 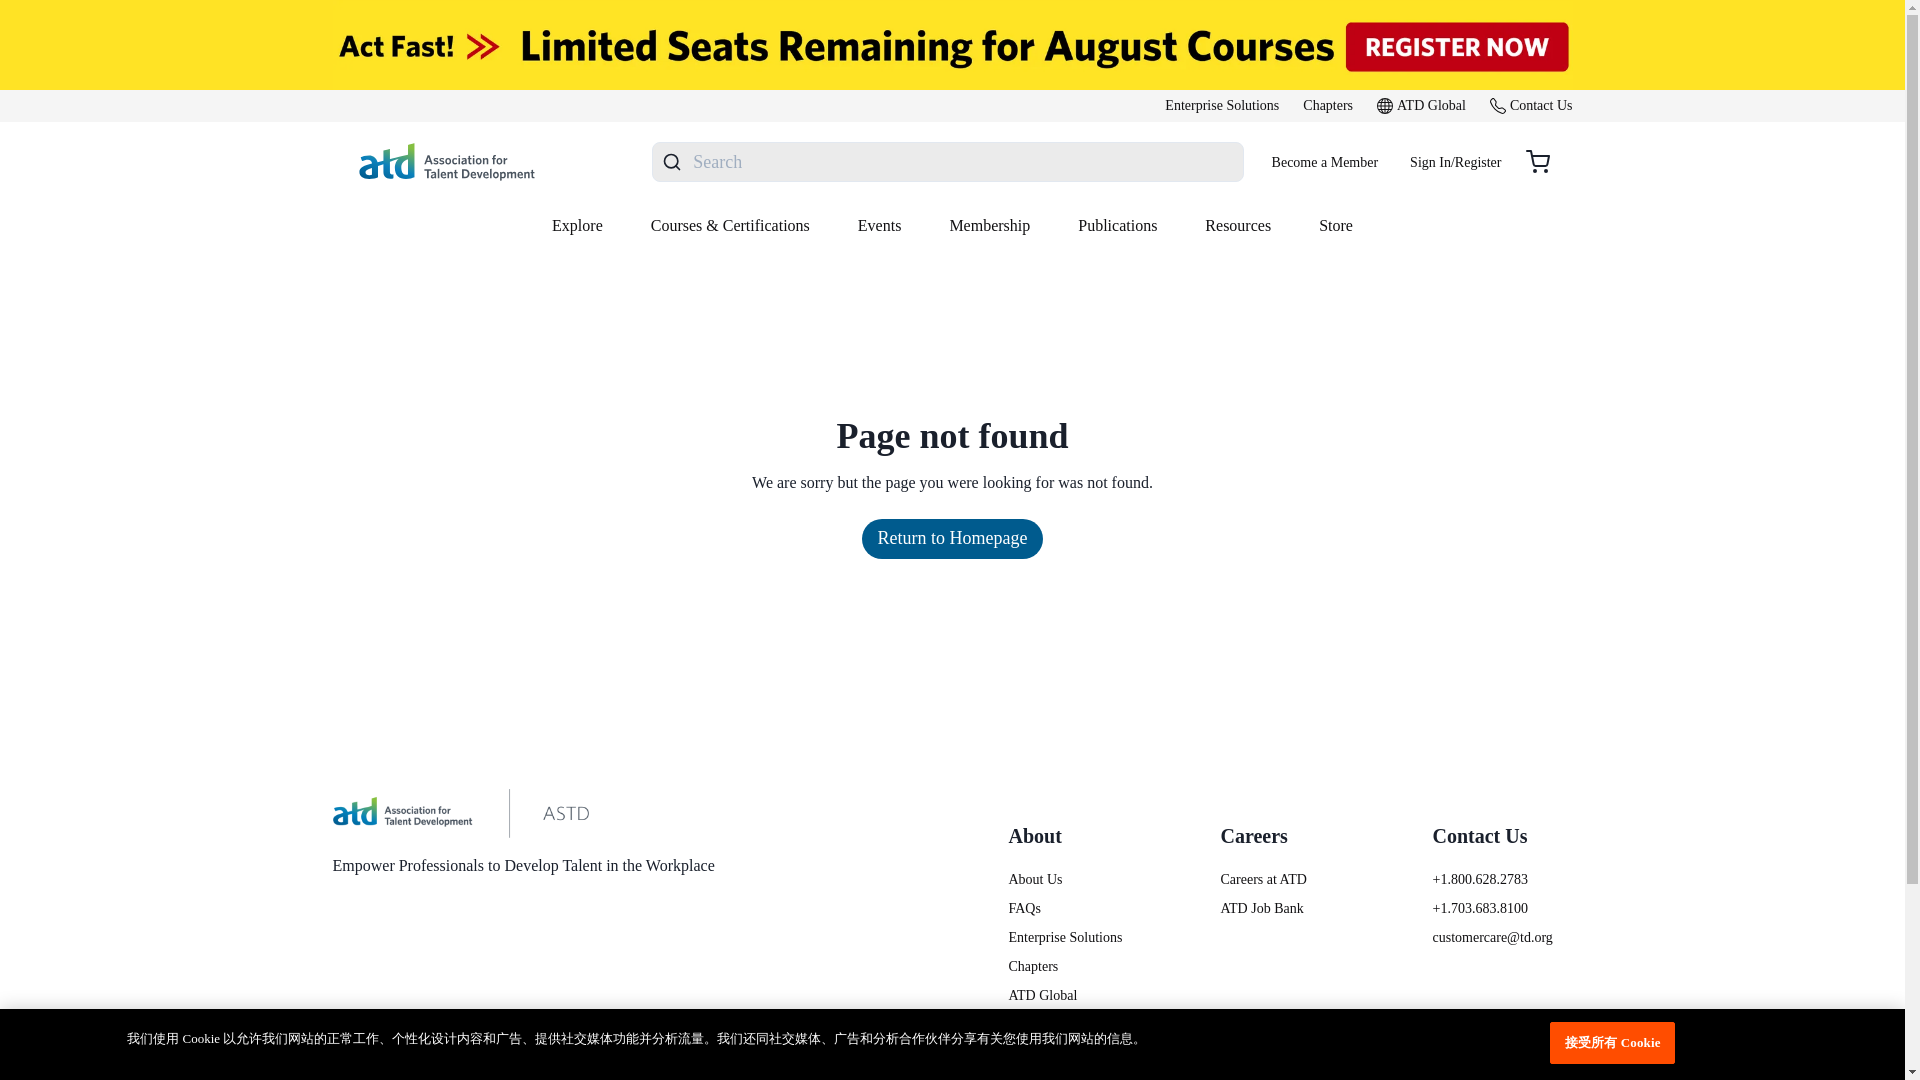 What do you see at coordinates (1078, 908) in the screenshot?
I see `FAQs` at bounding box center [1078, 908].